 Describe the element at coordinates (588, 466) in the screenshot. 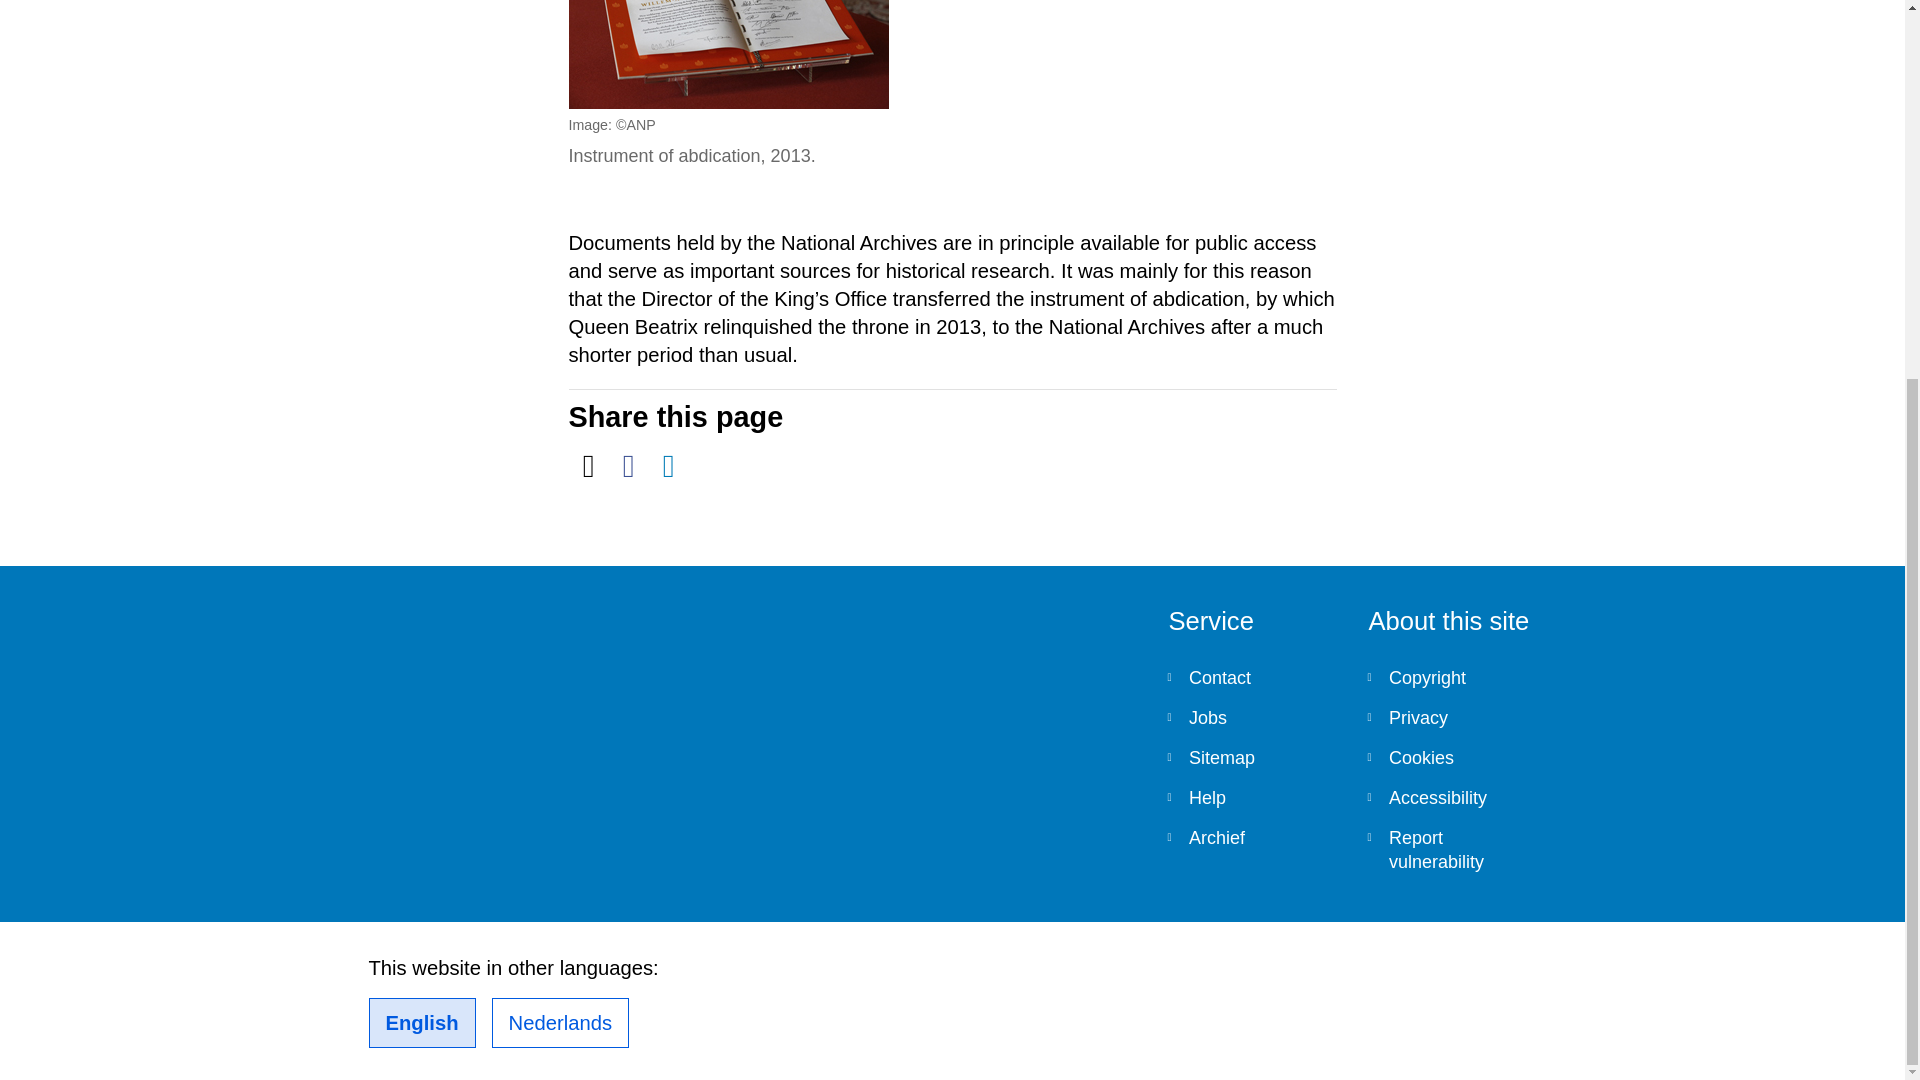

I see `Share this page on your Twitter account` at that location.